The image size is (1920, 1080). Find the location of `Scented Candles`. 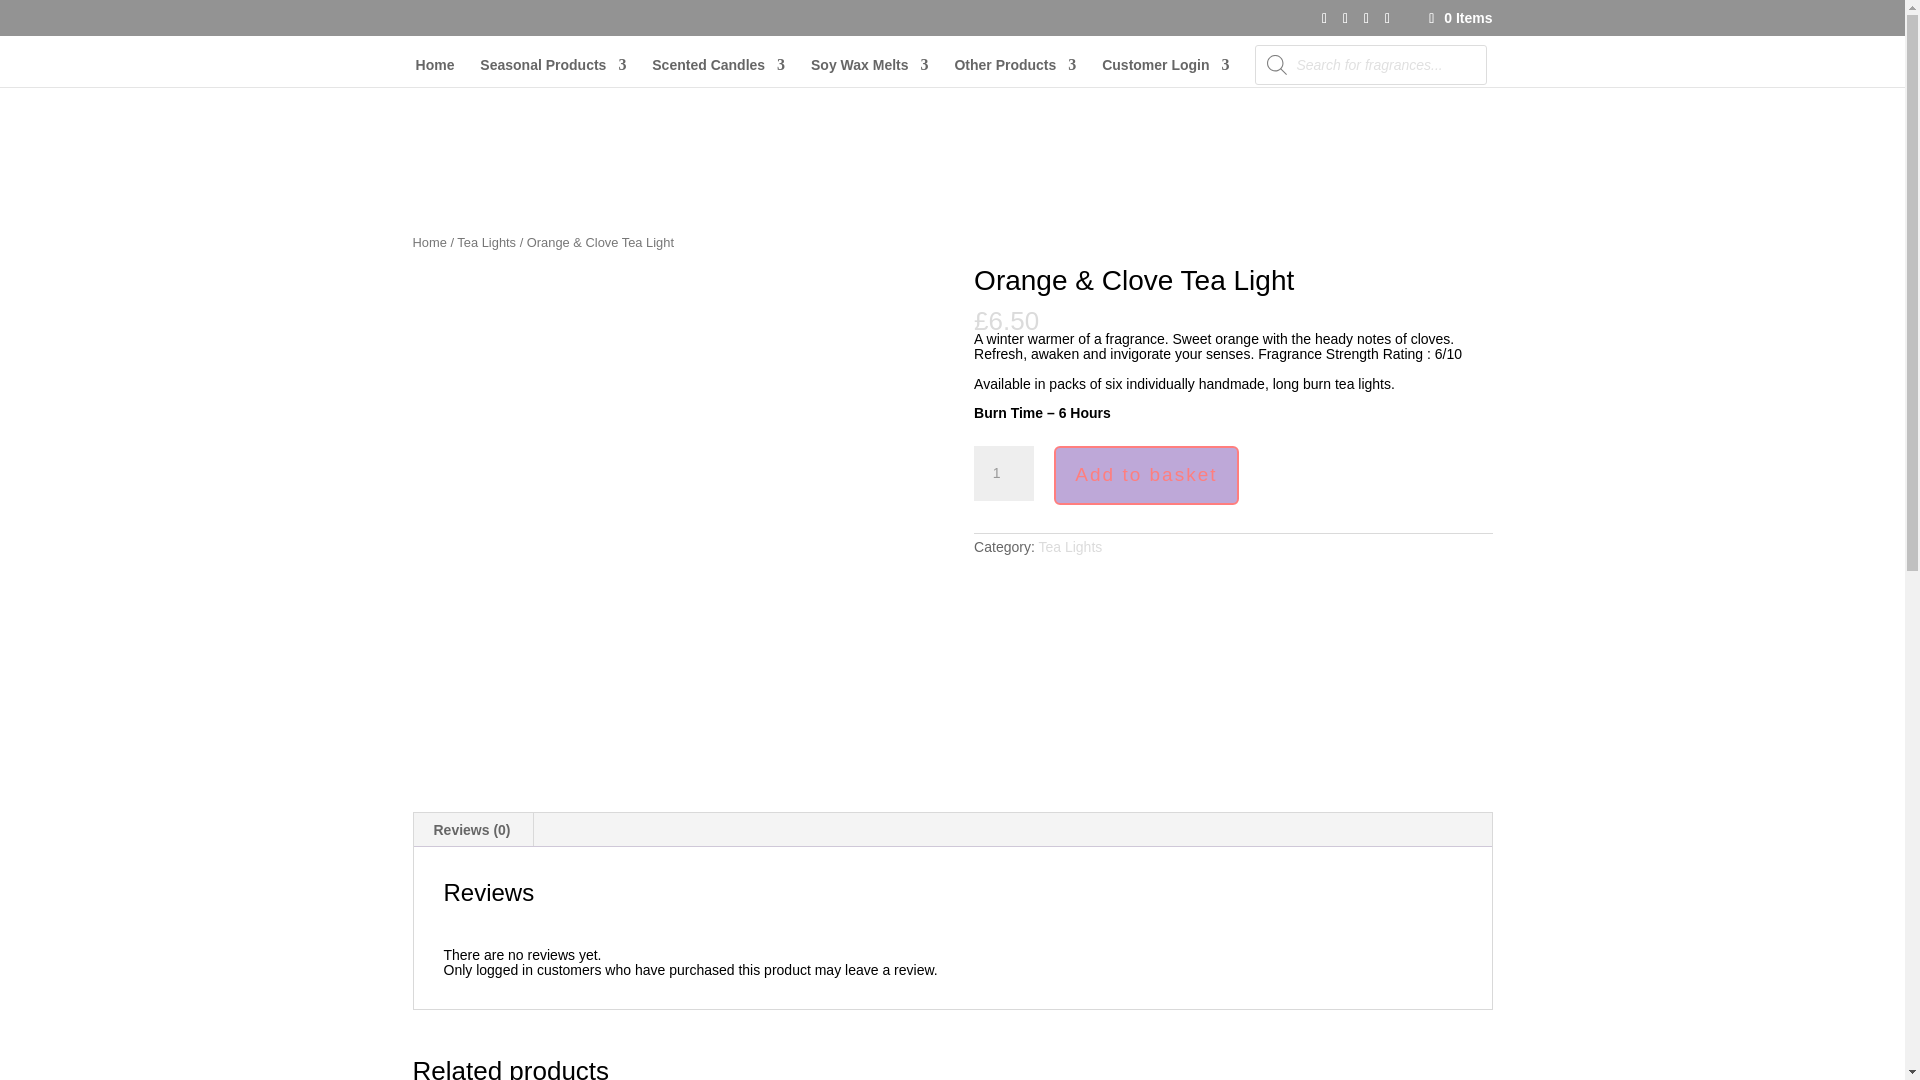

Scented Candles is located at coordinates (718, 72).